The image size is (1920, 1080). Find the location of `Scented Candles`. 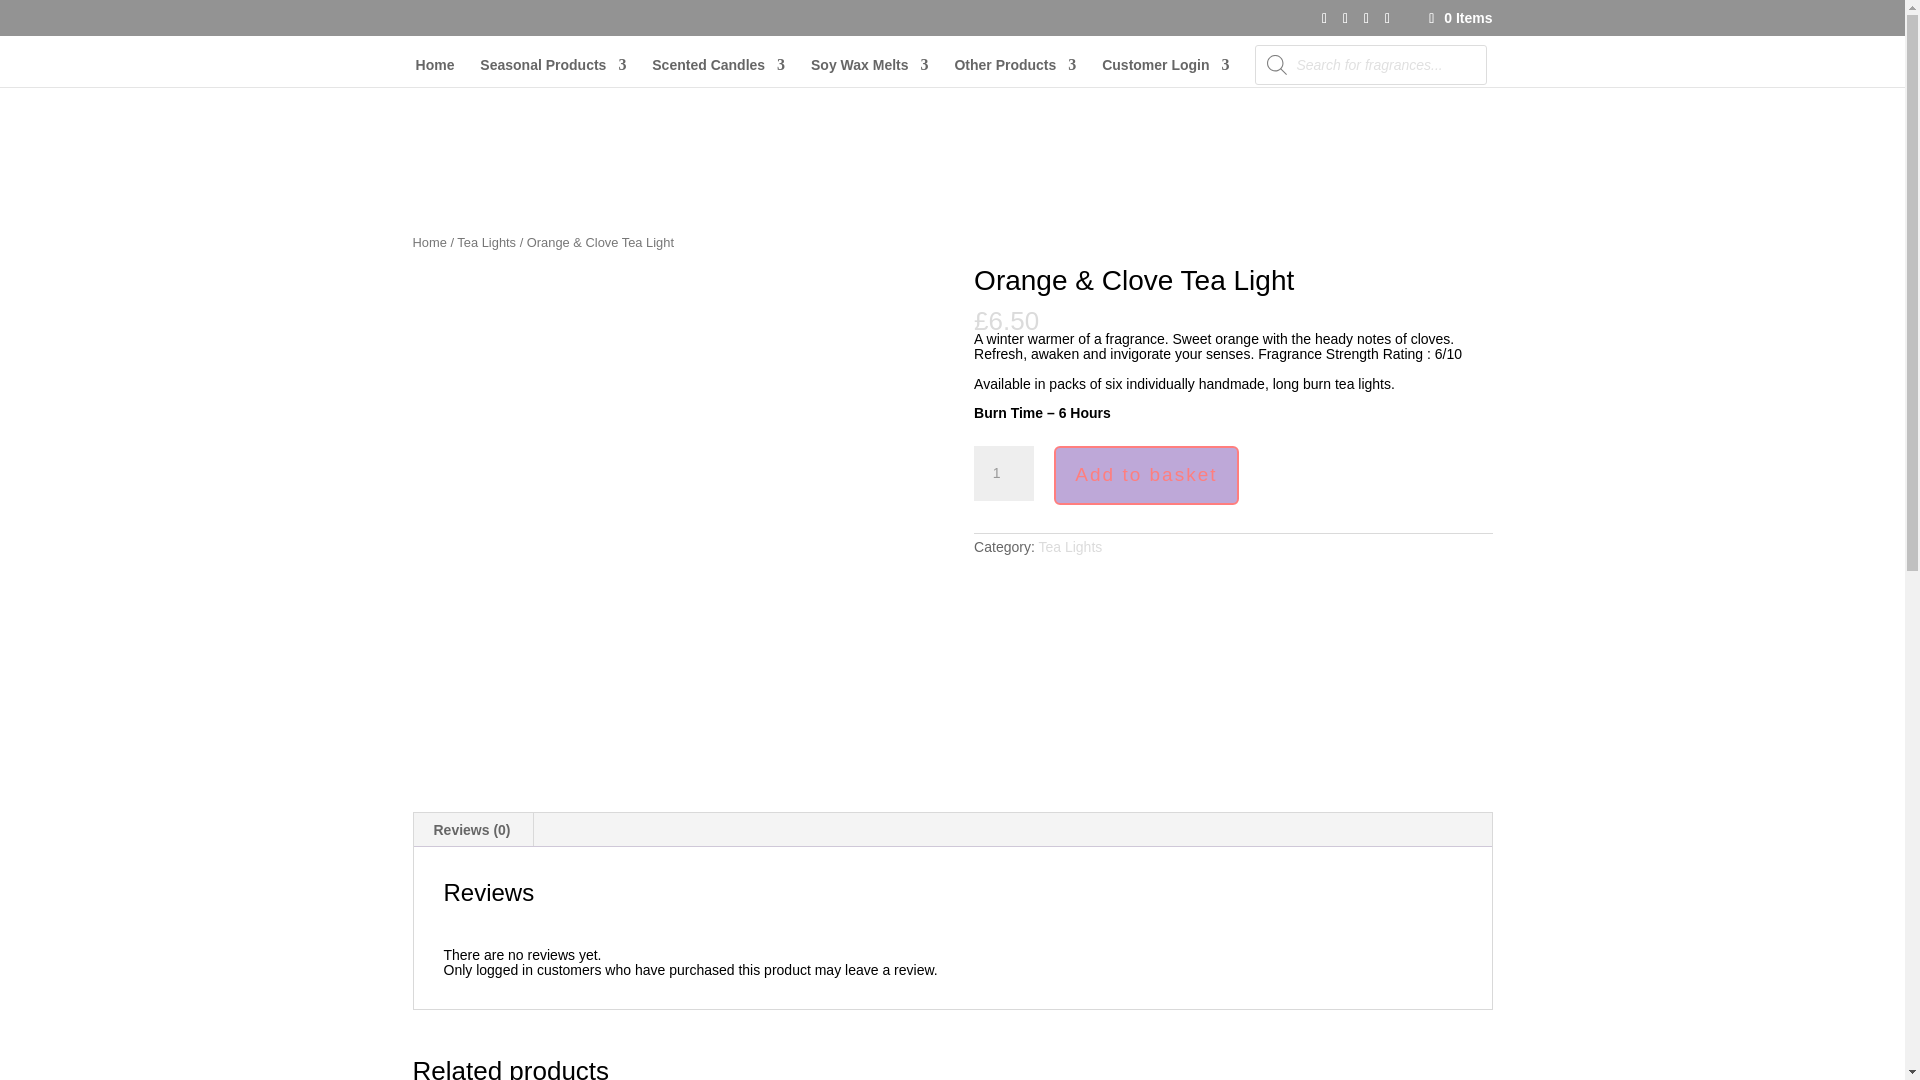

Scented Candles is located at coordinates (718, 72).